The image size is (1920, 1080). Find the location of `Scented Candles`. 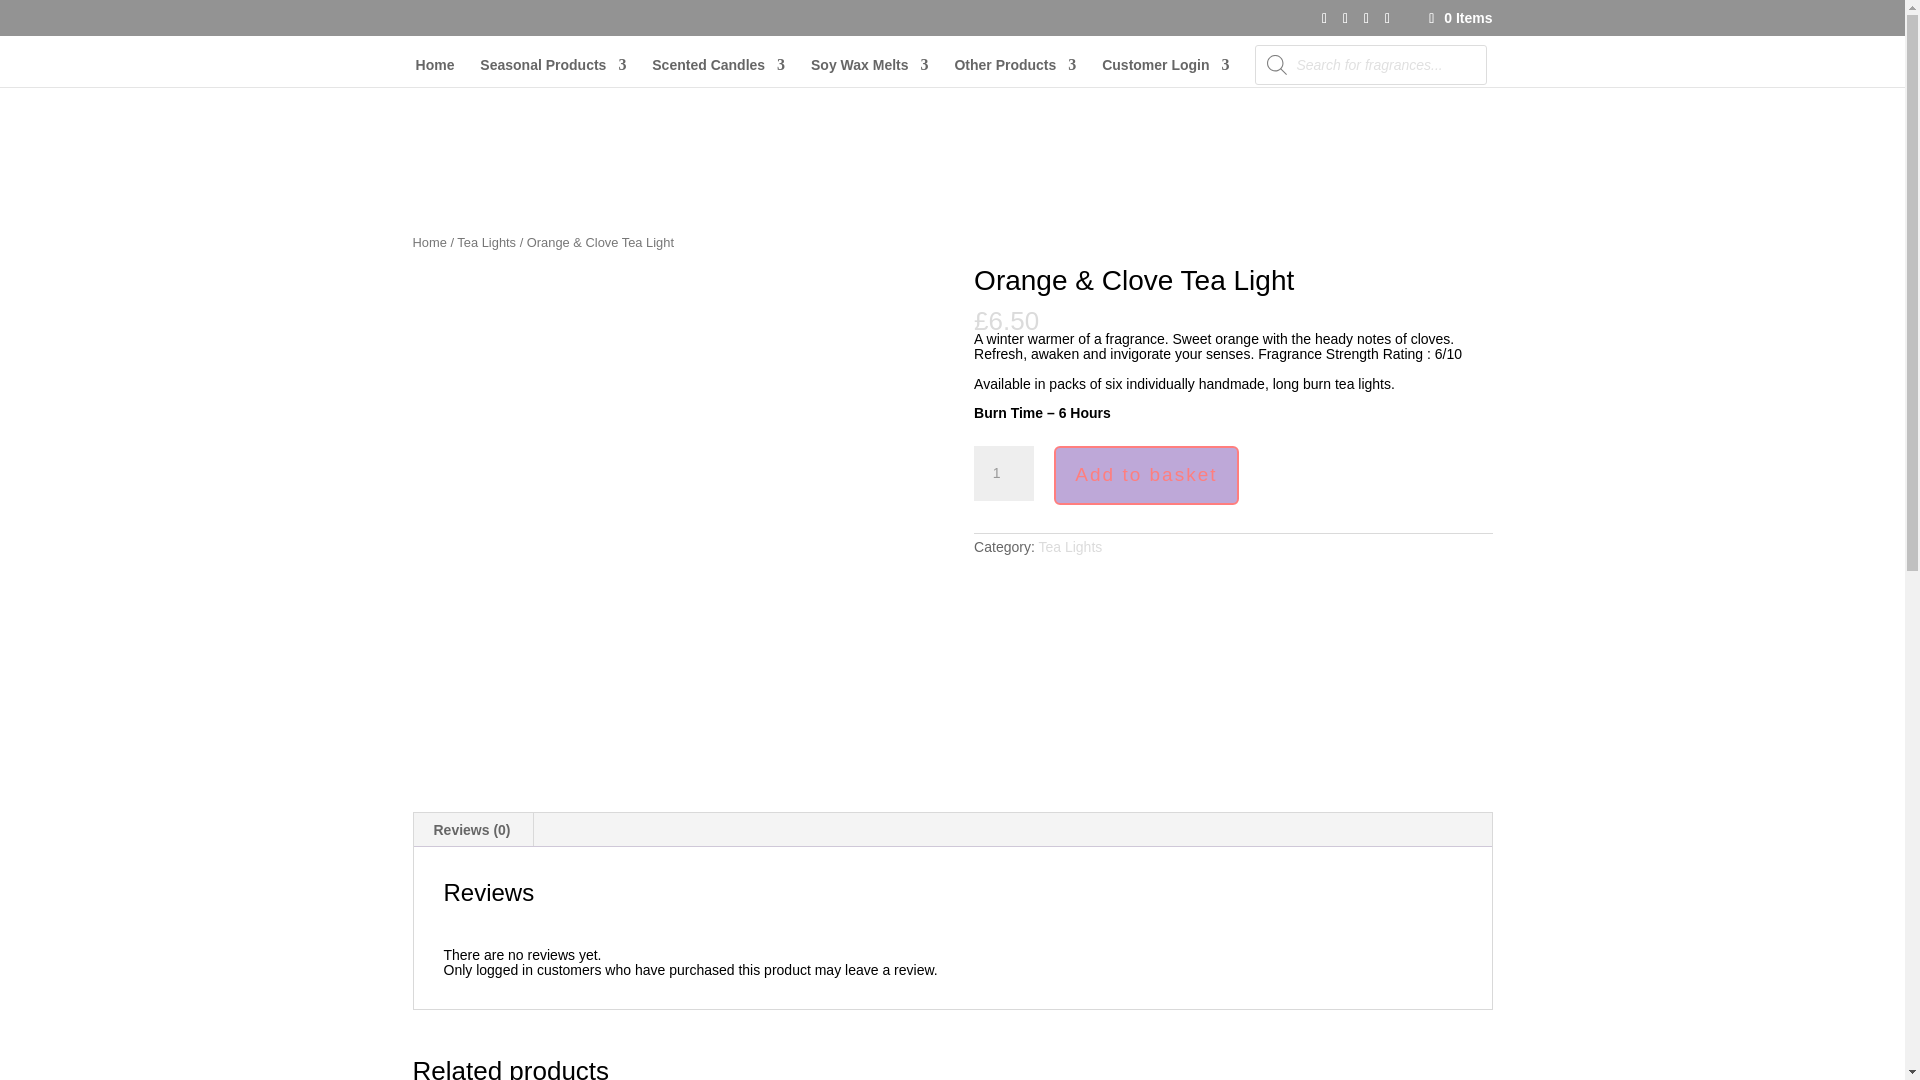

Scented Candles is located at coordinates (718, 72).